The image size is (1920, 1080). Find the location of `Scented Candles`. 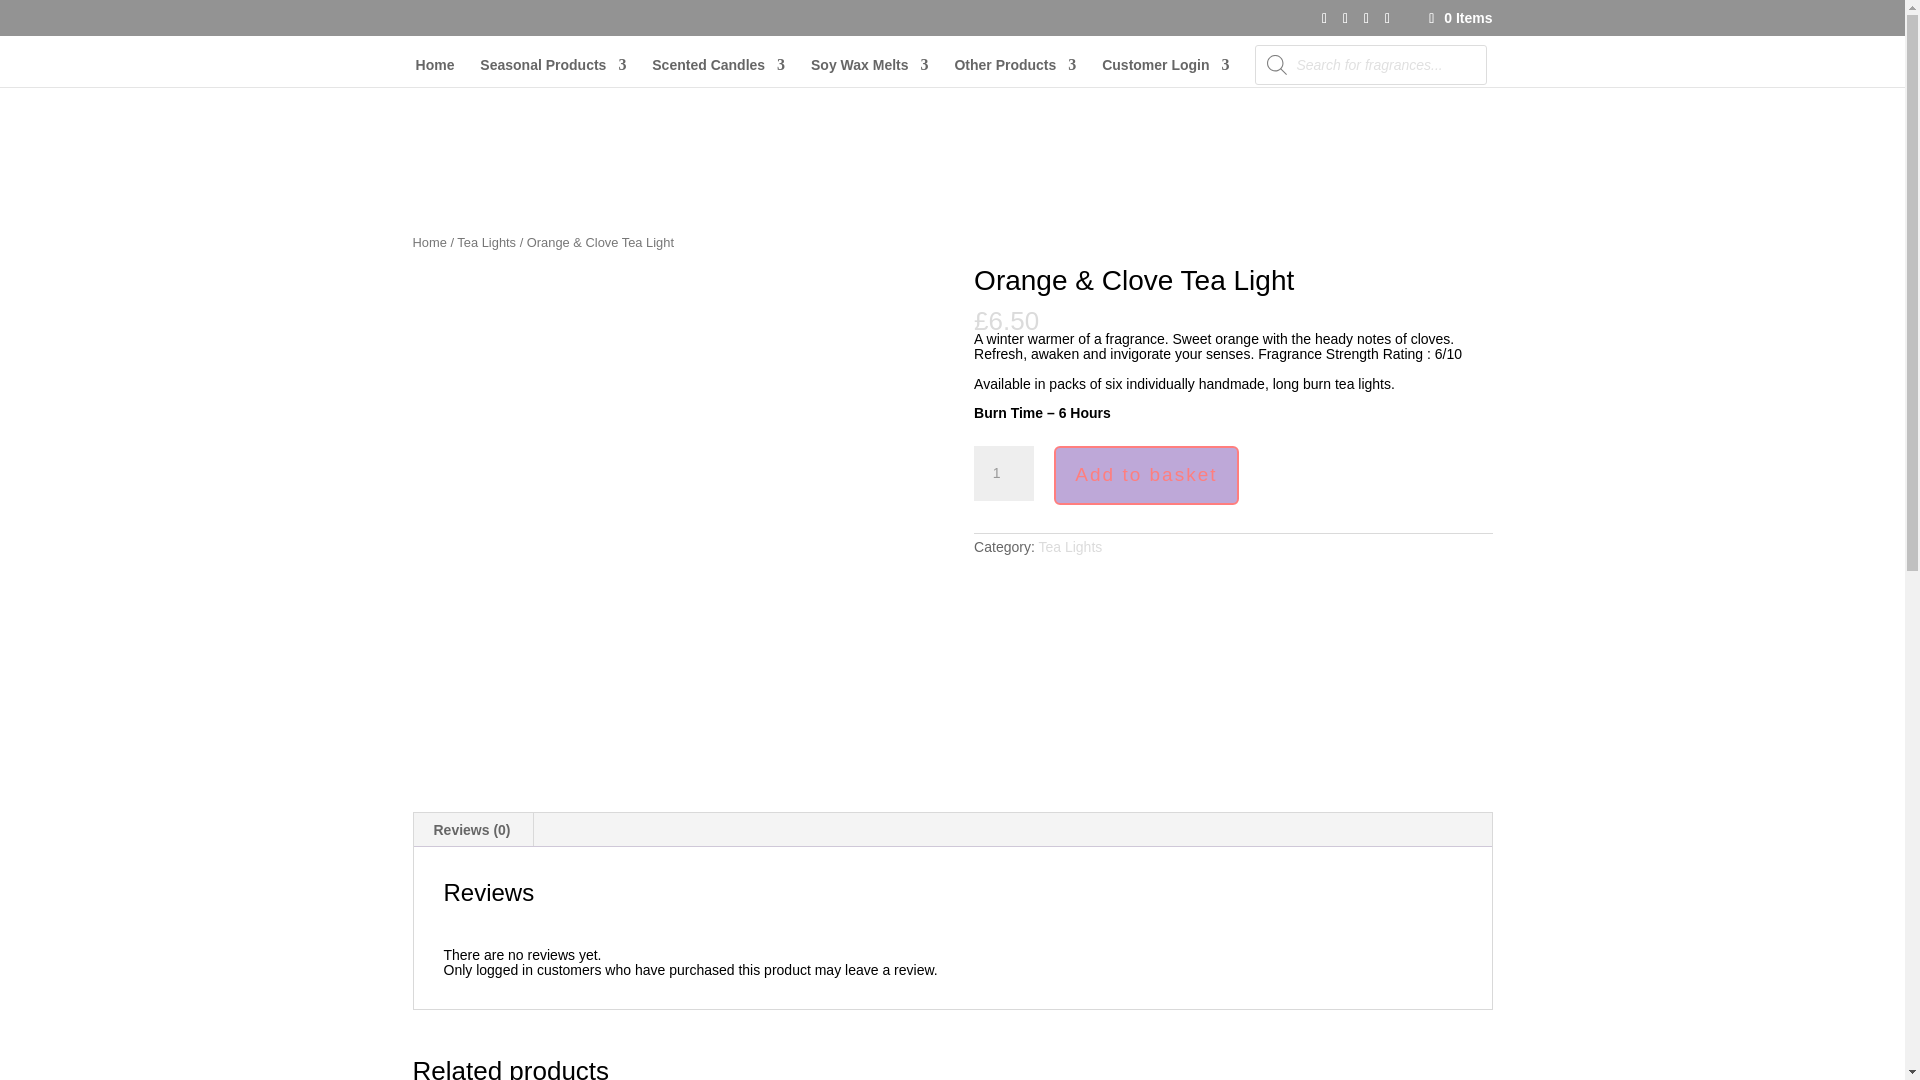

Scented Candles is located at coordinates (718, 72).